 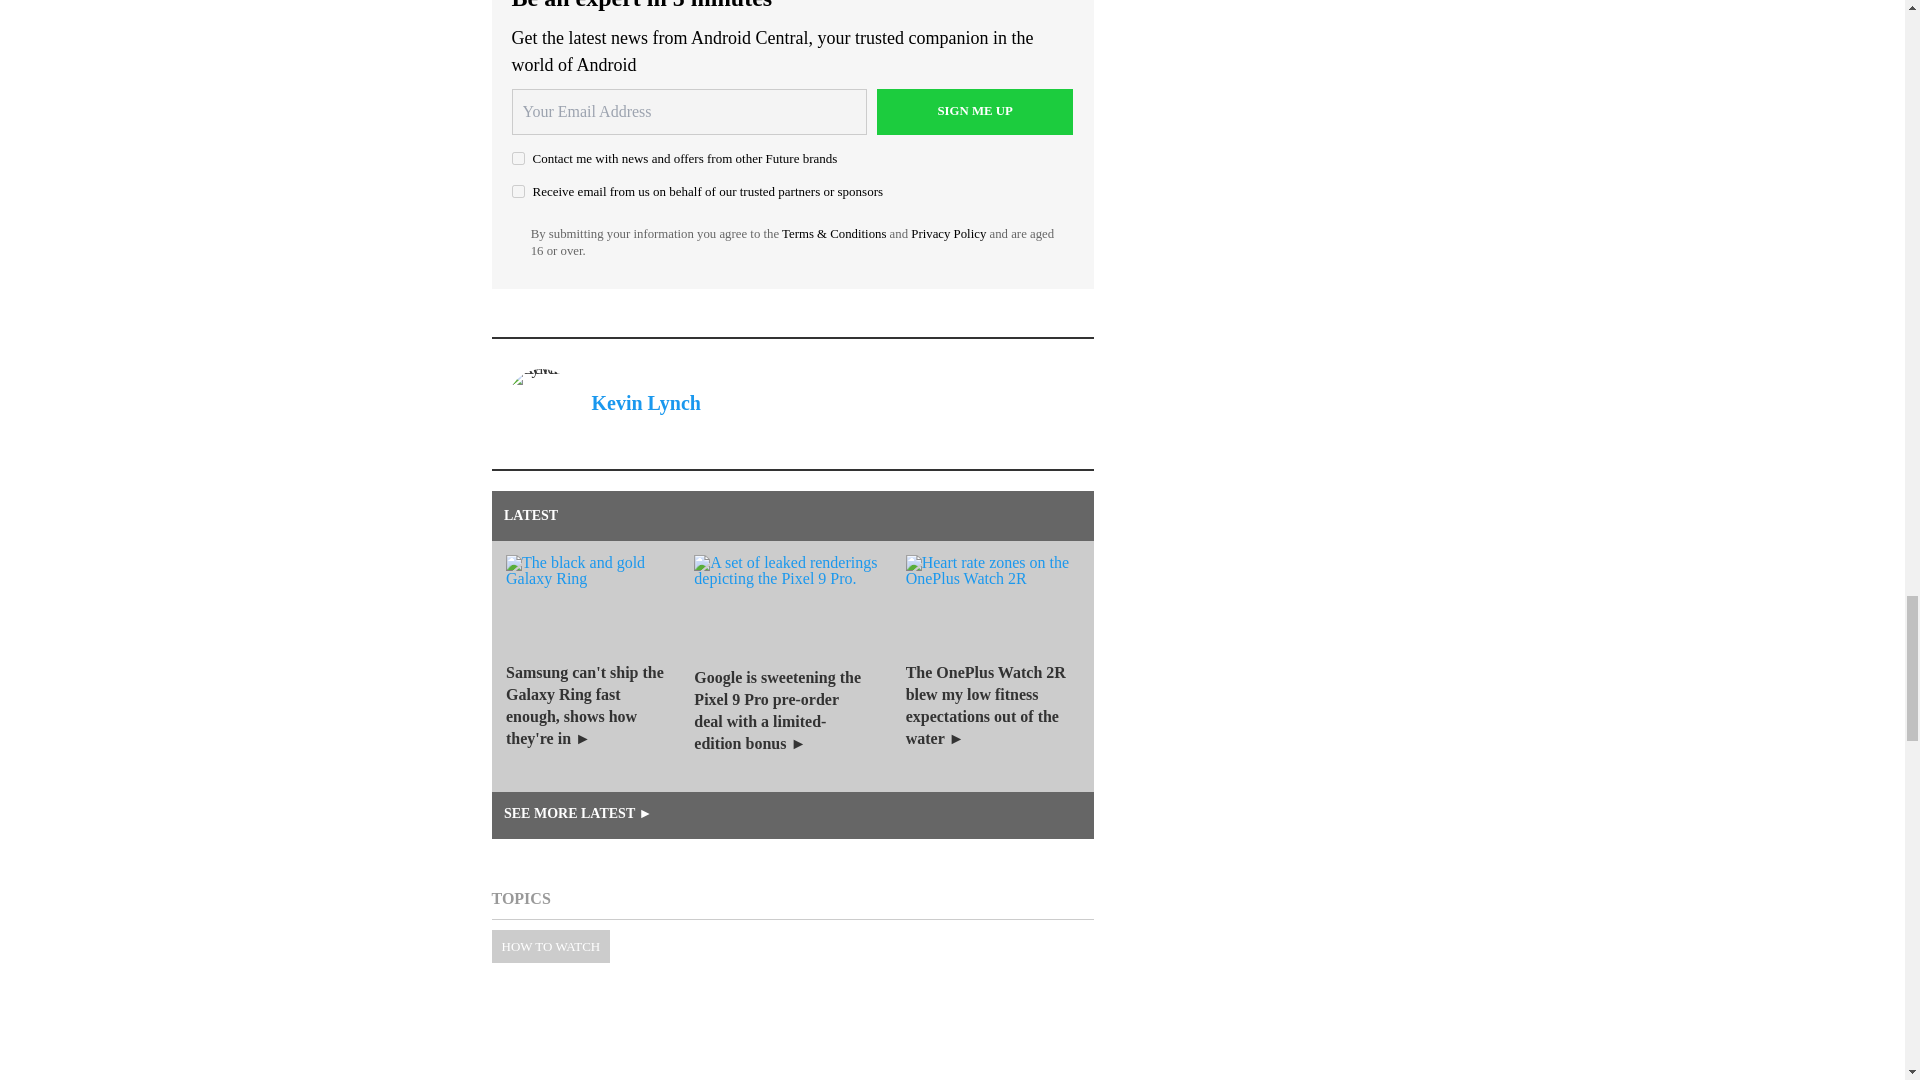 What do you see at coordinates (518, 158) in the screenshot?
I see `on` at bounding box center [518, 158].